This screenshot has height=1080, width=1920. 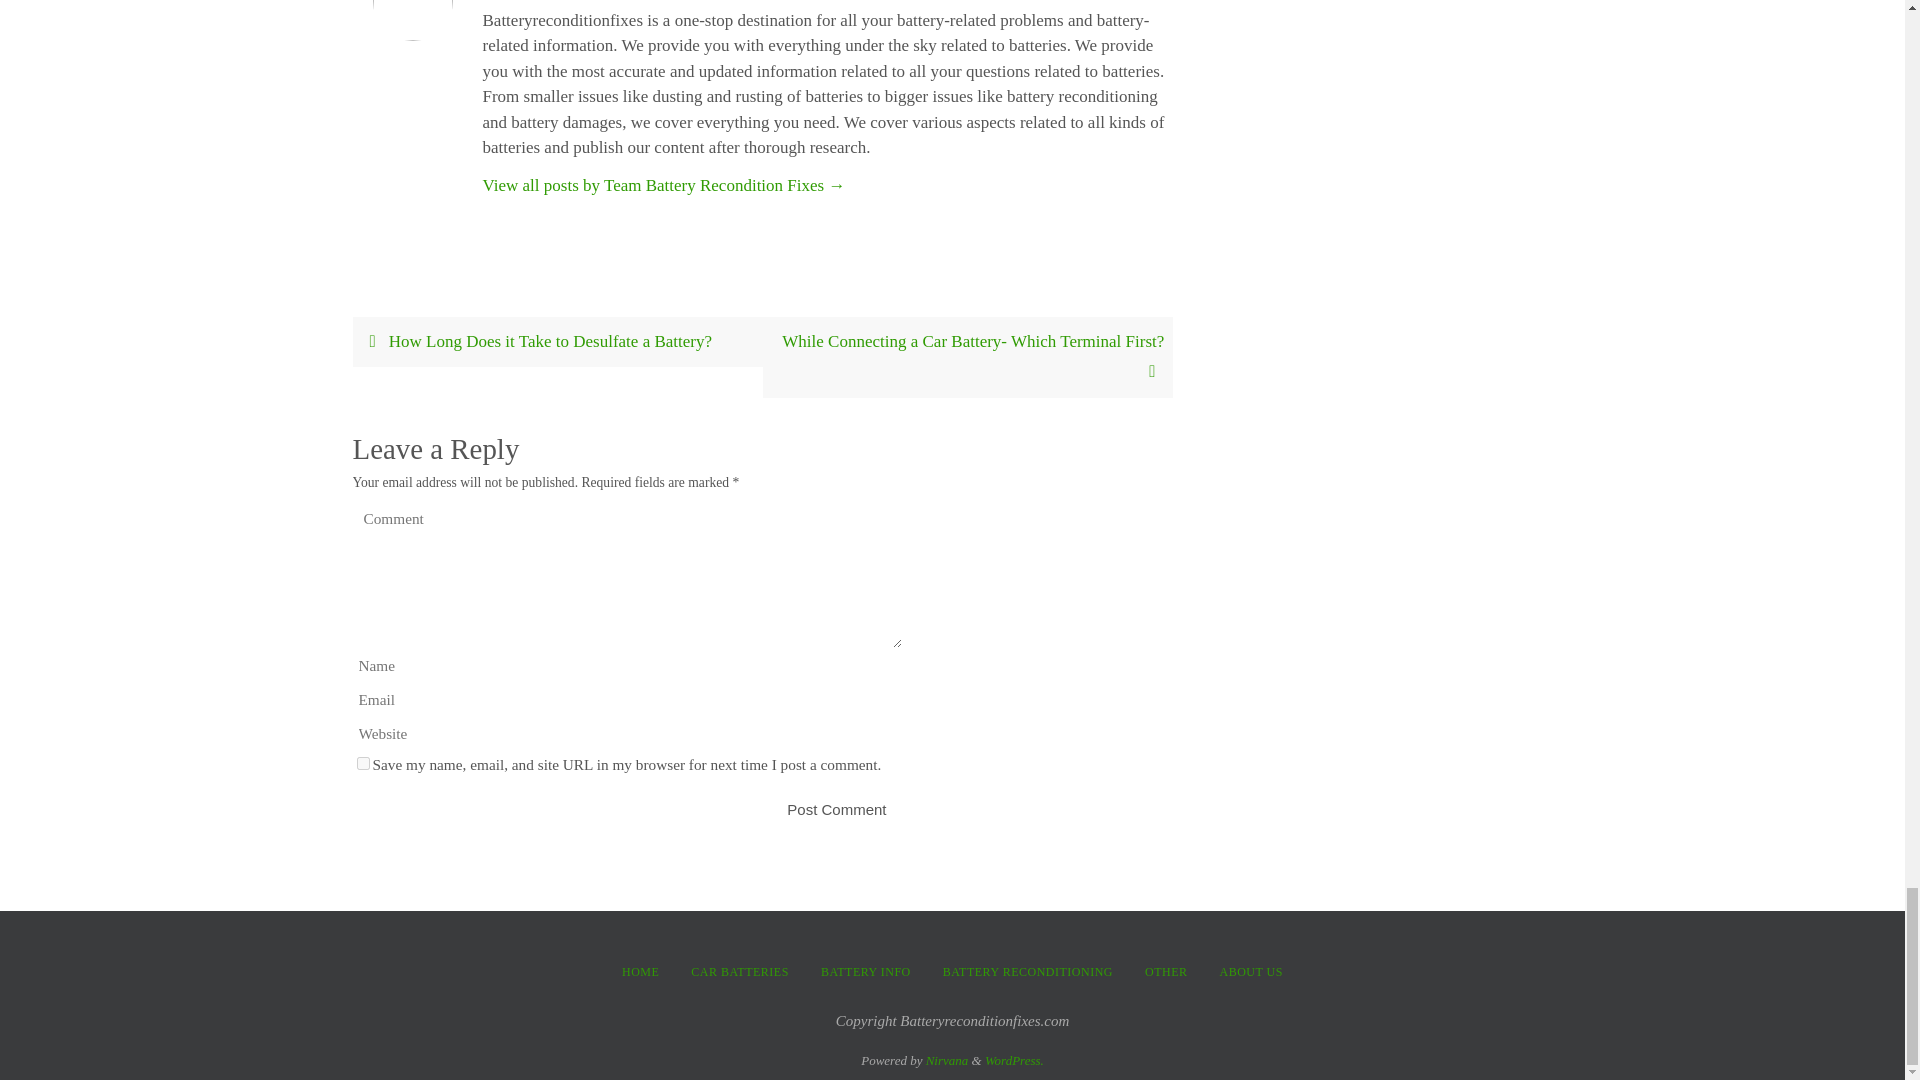 I want to click on Semantic Personal Publishing Platform, so click(x=1014, y=1060).